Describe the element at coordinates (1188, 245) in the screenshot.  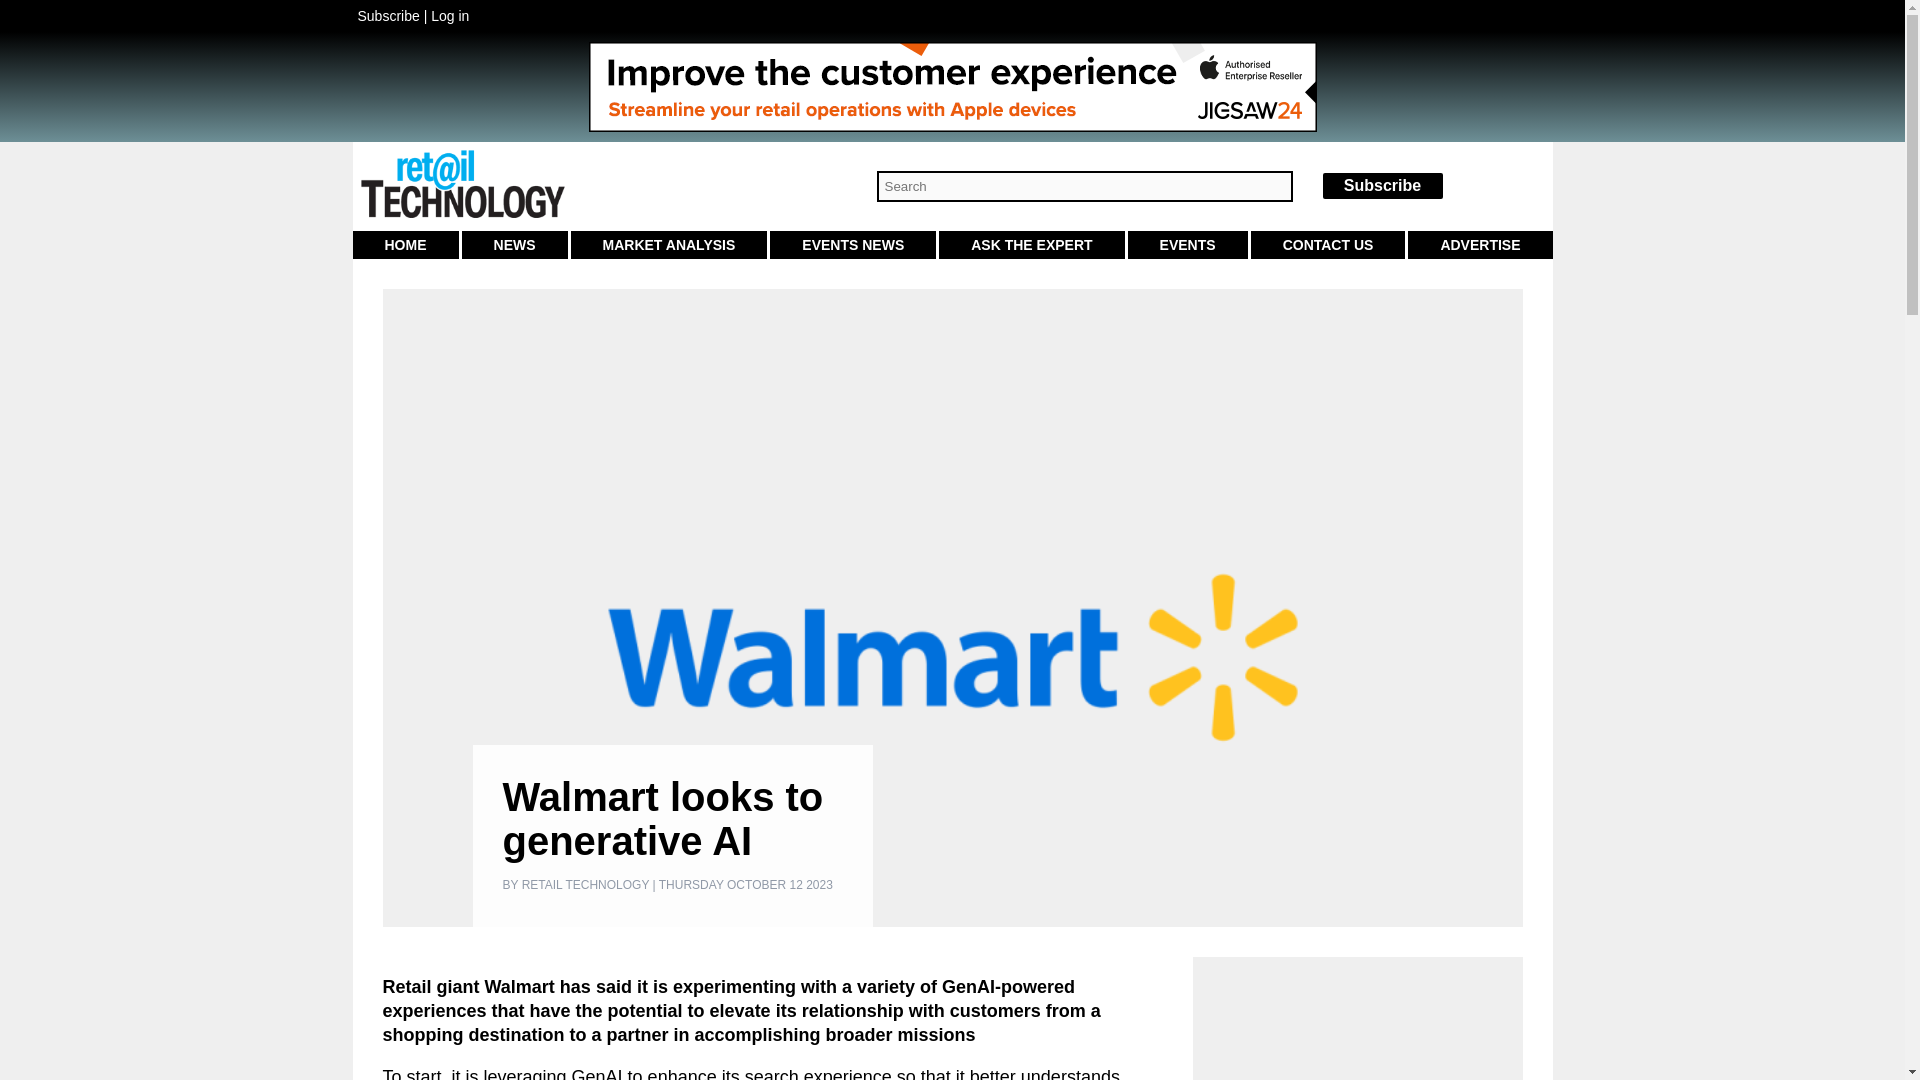
I see `EVENTS` at that location.